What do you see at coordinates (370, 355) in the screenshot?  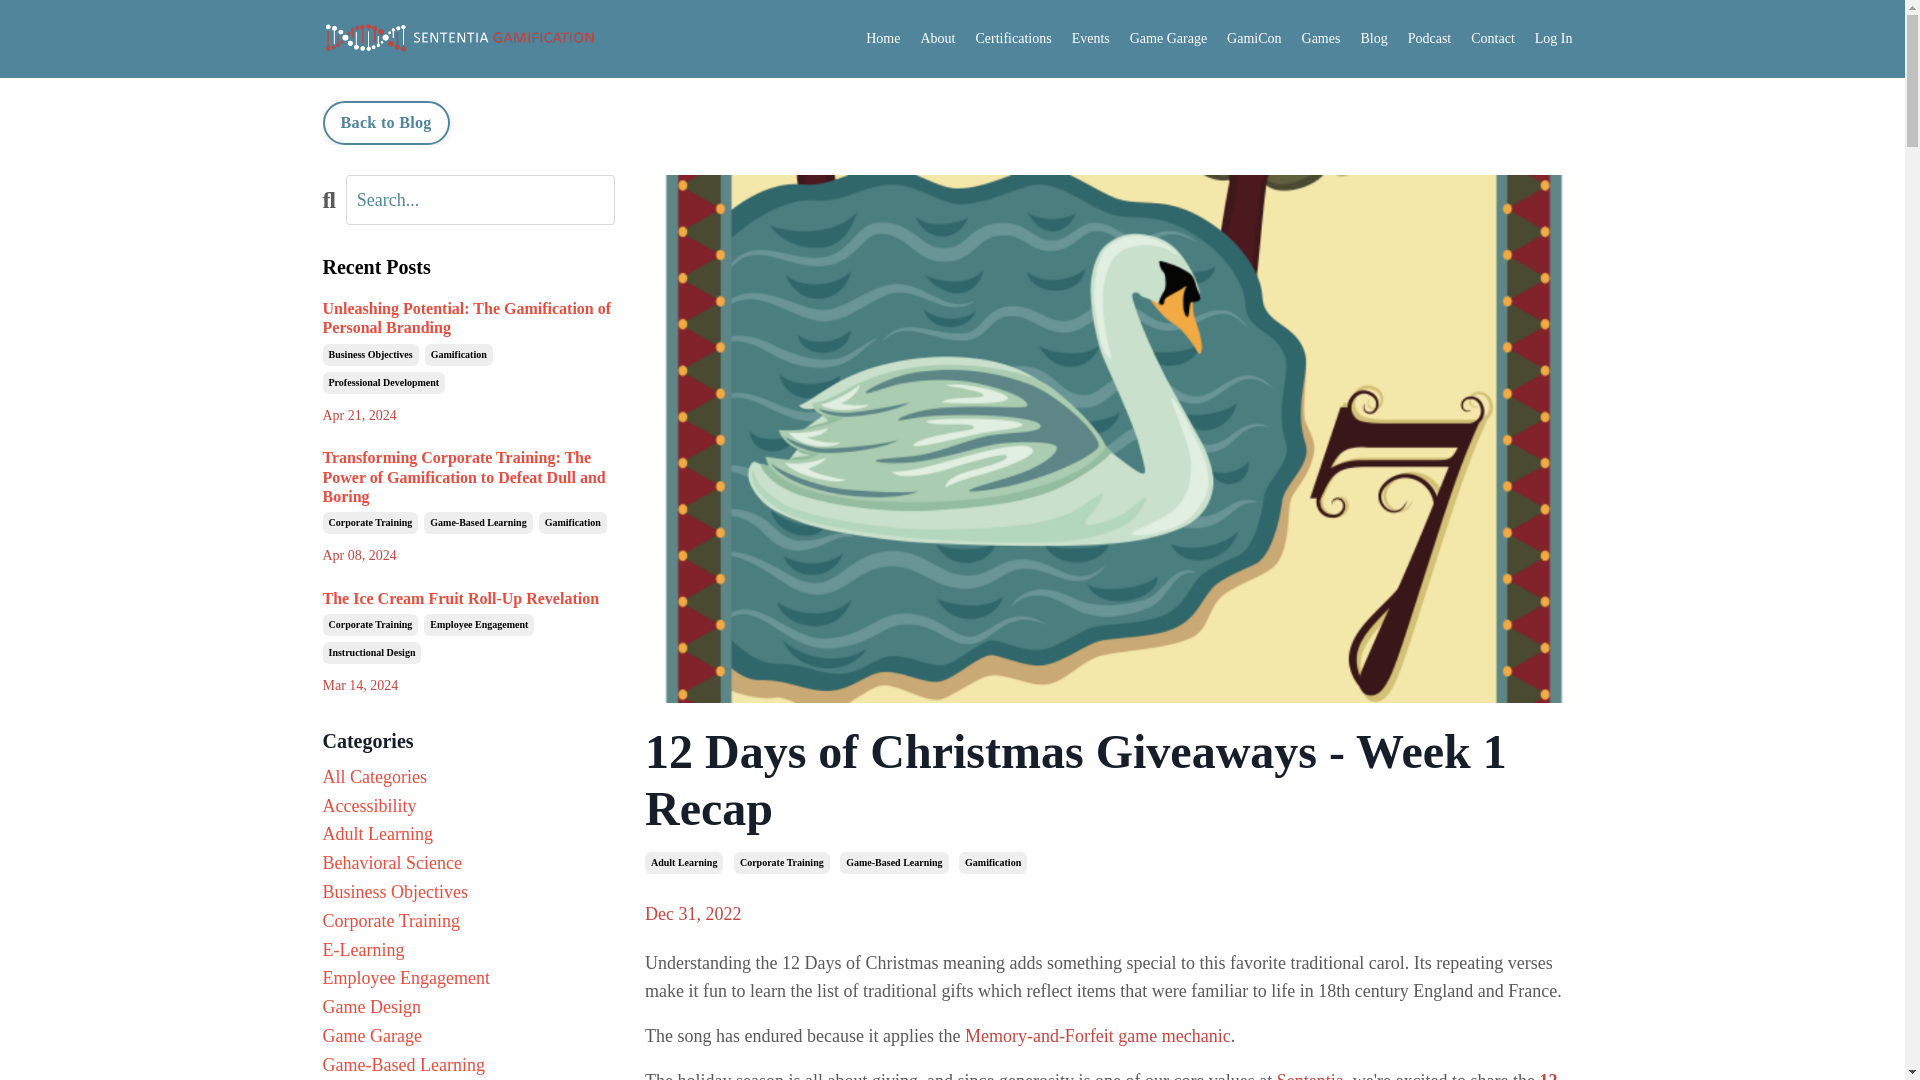 I see `Business Objectives` at bounding box center [370, 355].